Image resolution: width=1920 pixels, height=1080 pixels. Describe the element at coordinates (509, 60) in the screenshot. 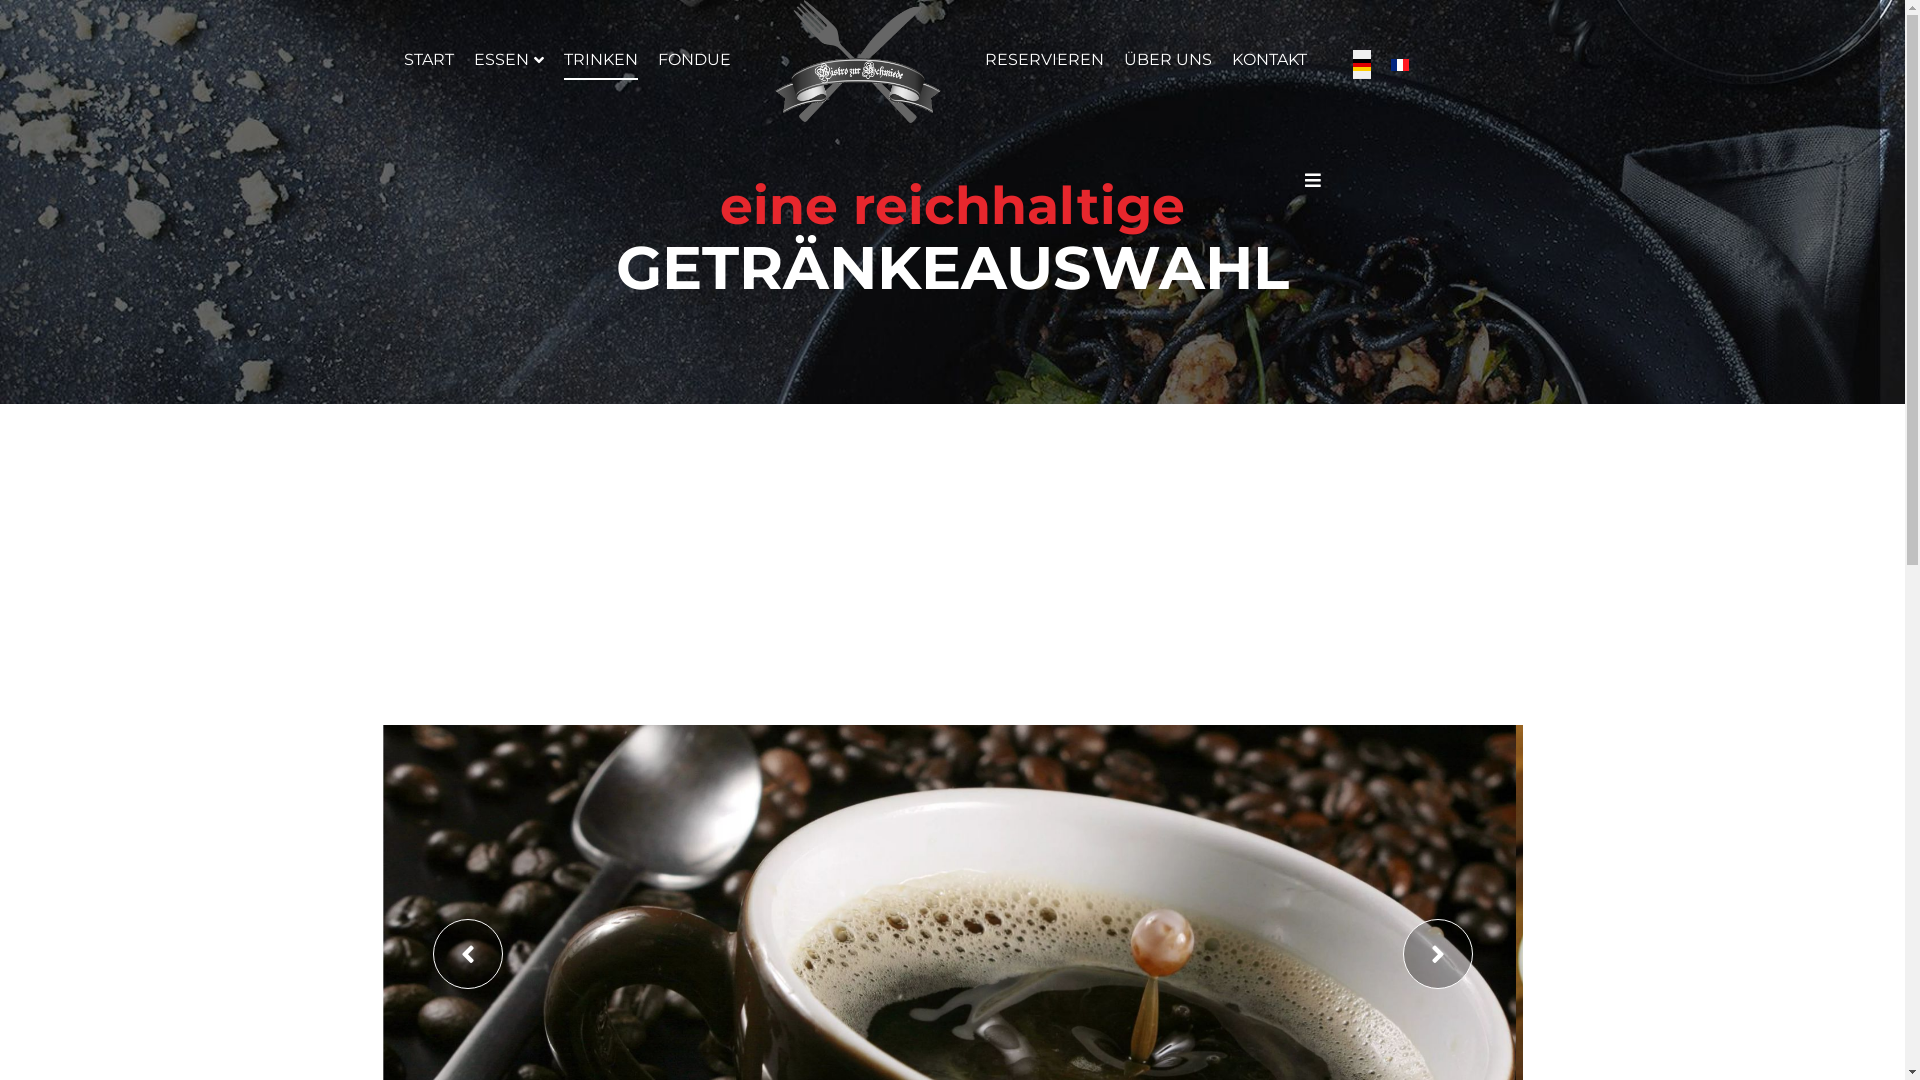

I see `ESSEN` at that location.